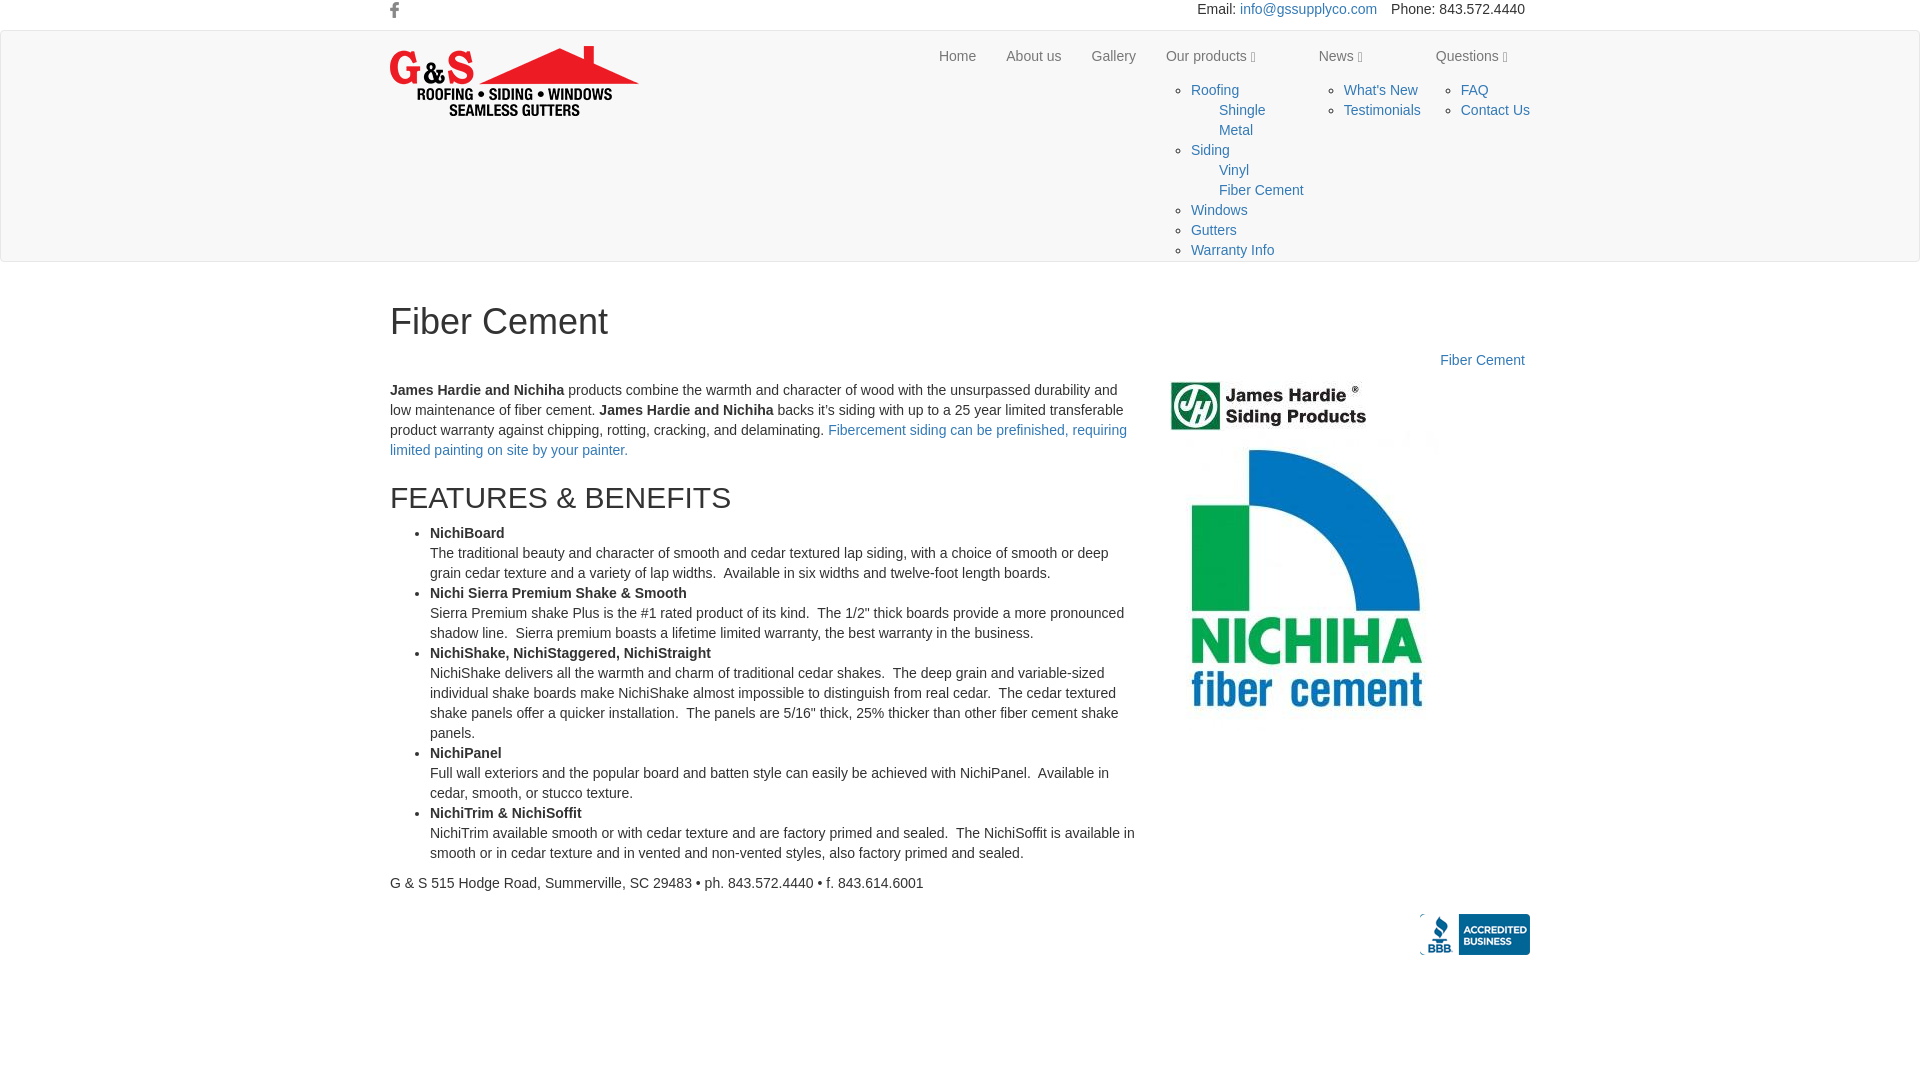  What do you see at coordinates (956, 56) in the screenshot?
I see `Home` at bounding box center [956, 56].